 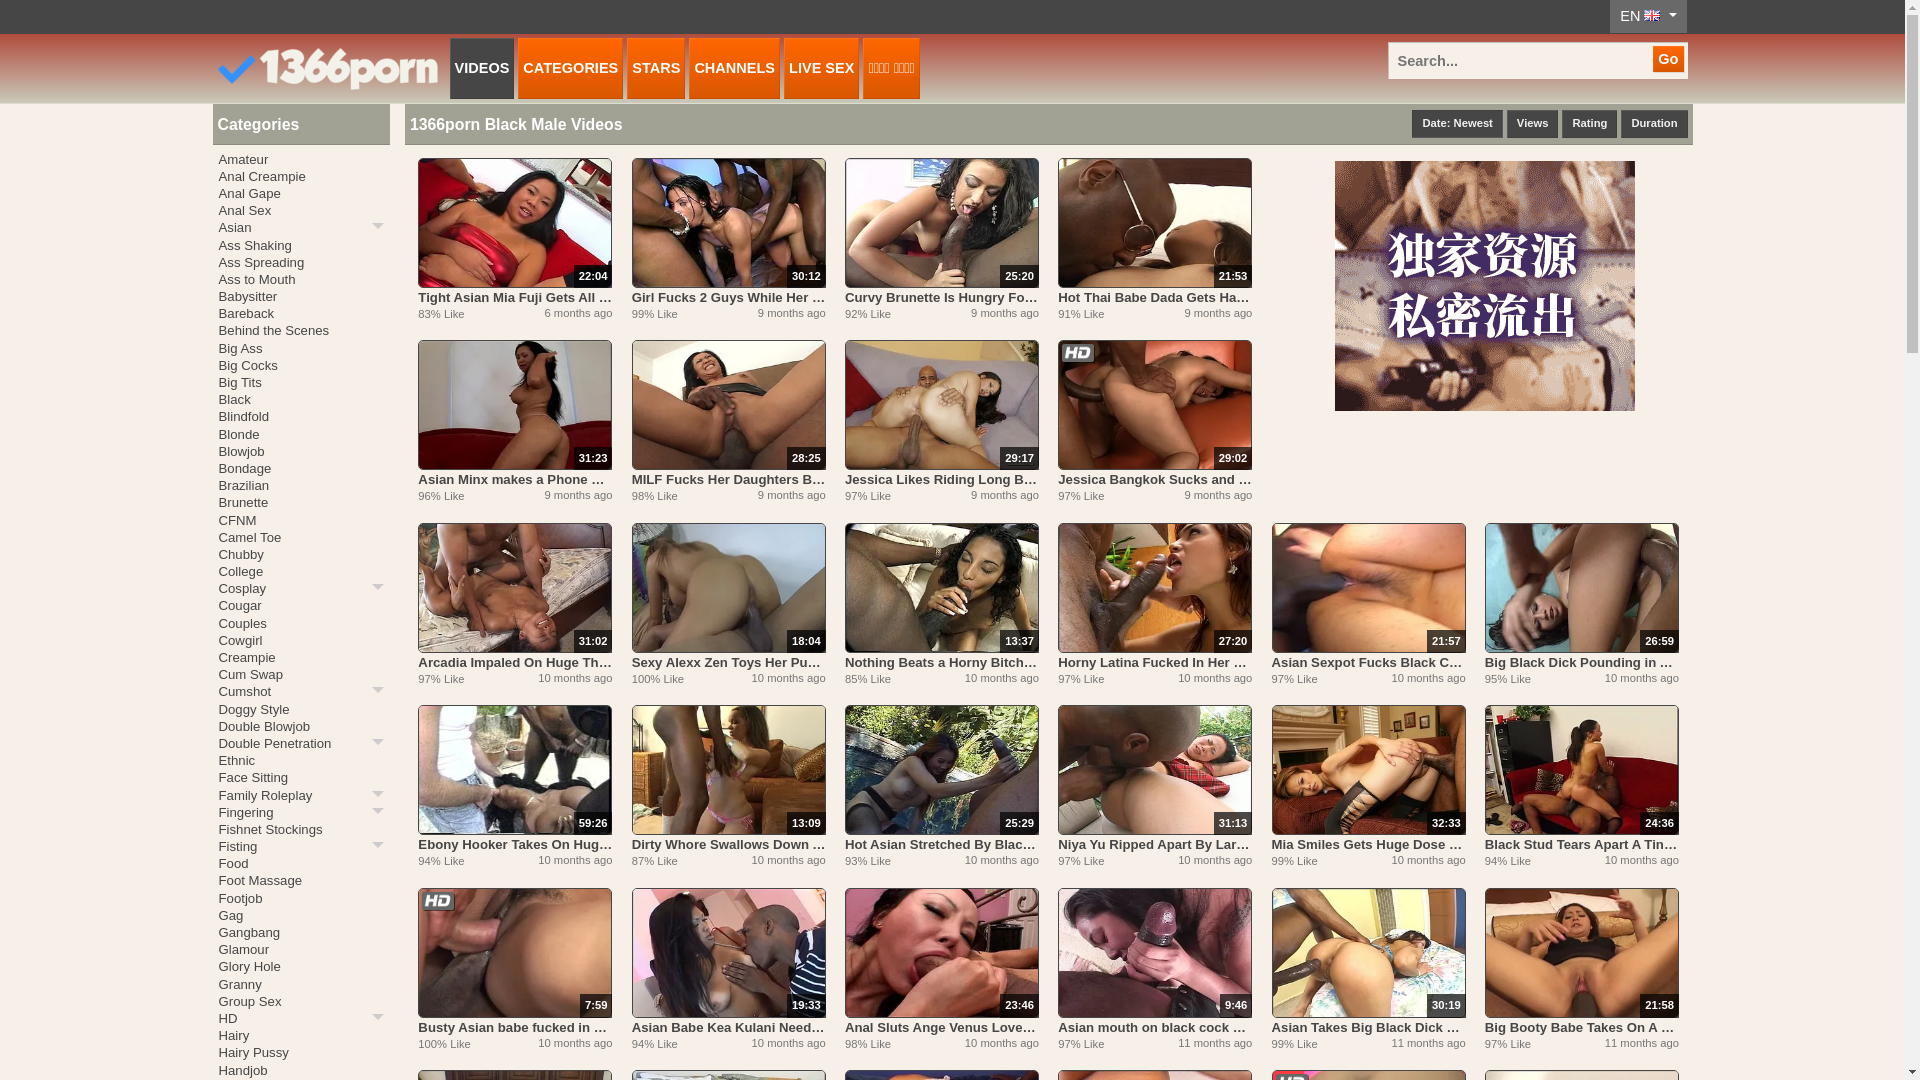 I want to click on Black, so click(x=301, y=400).